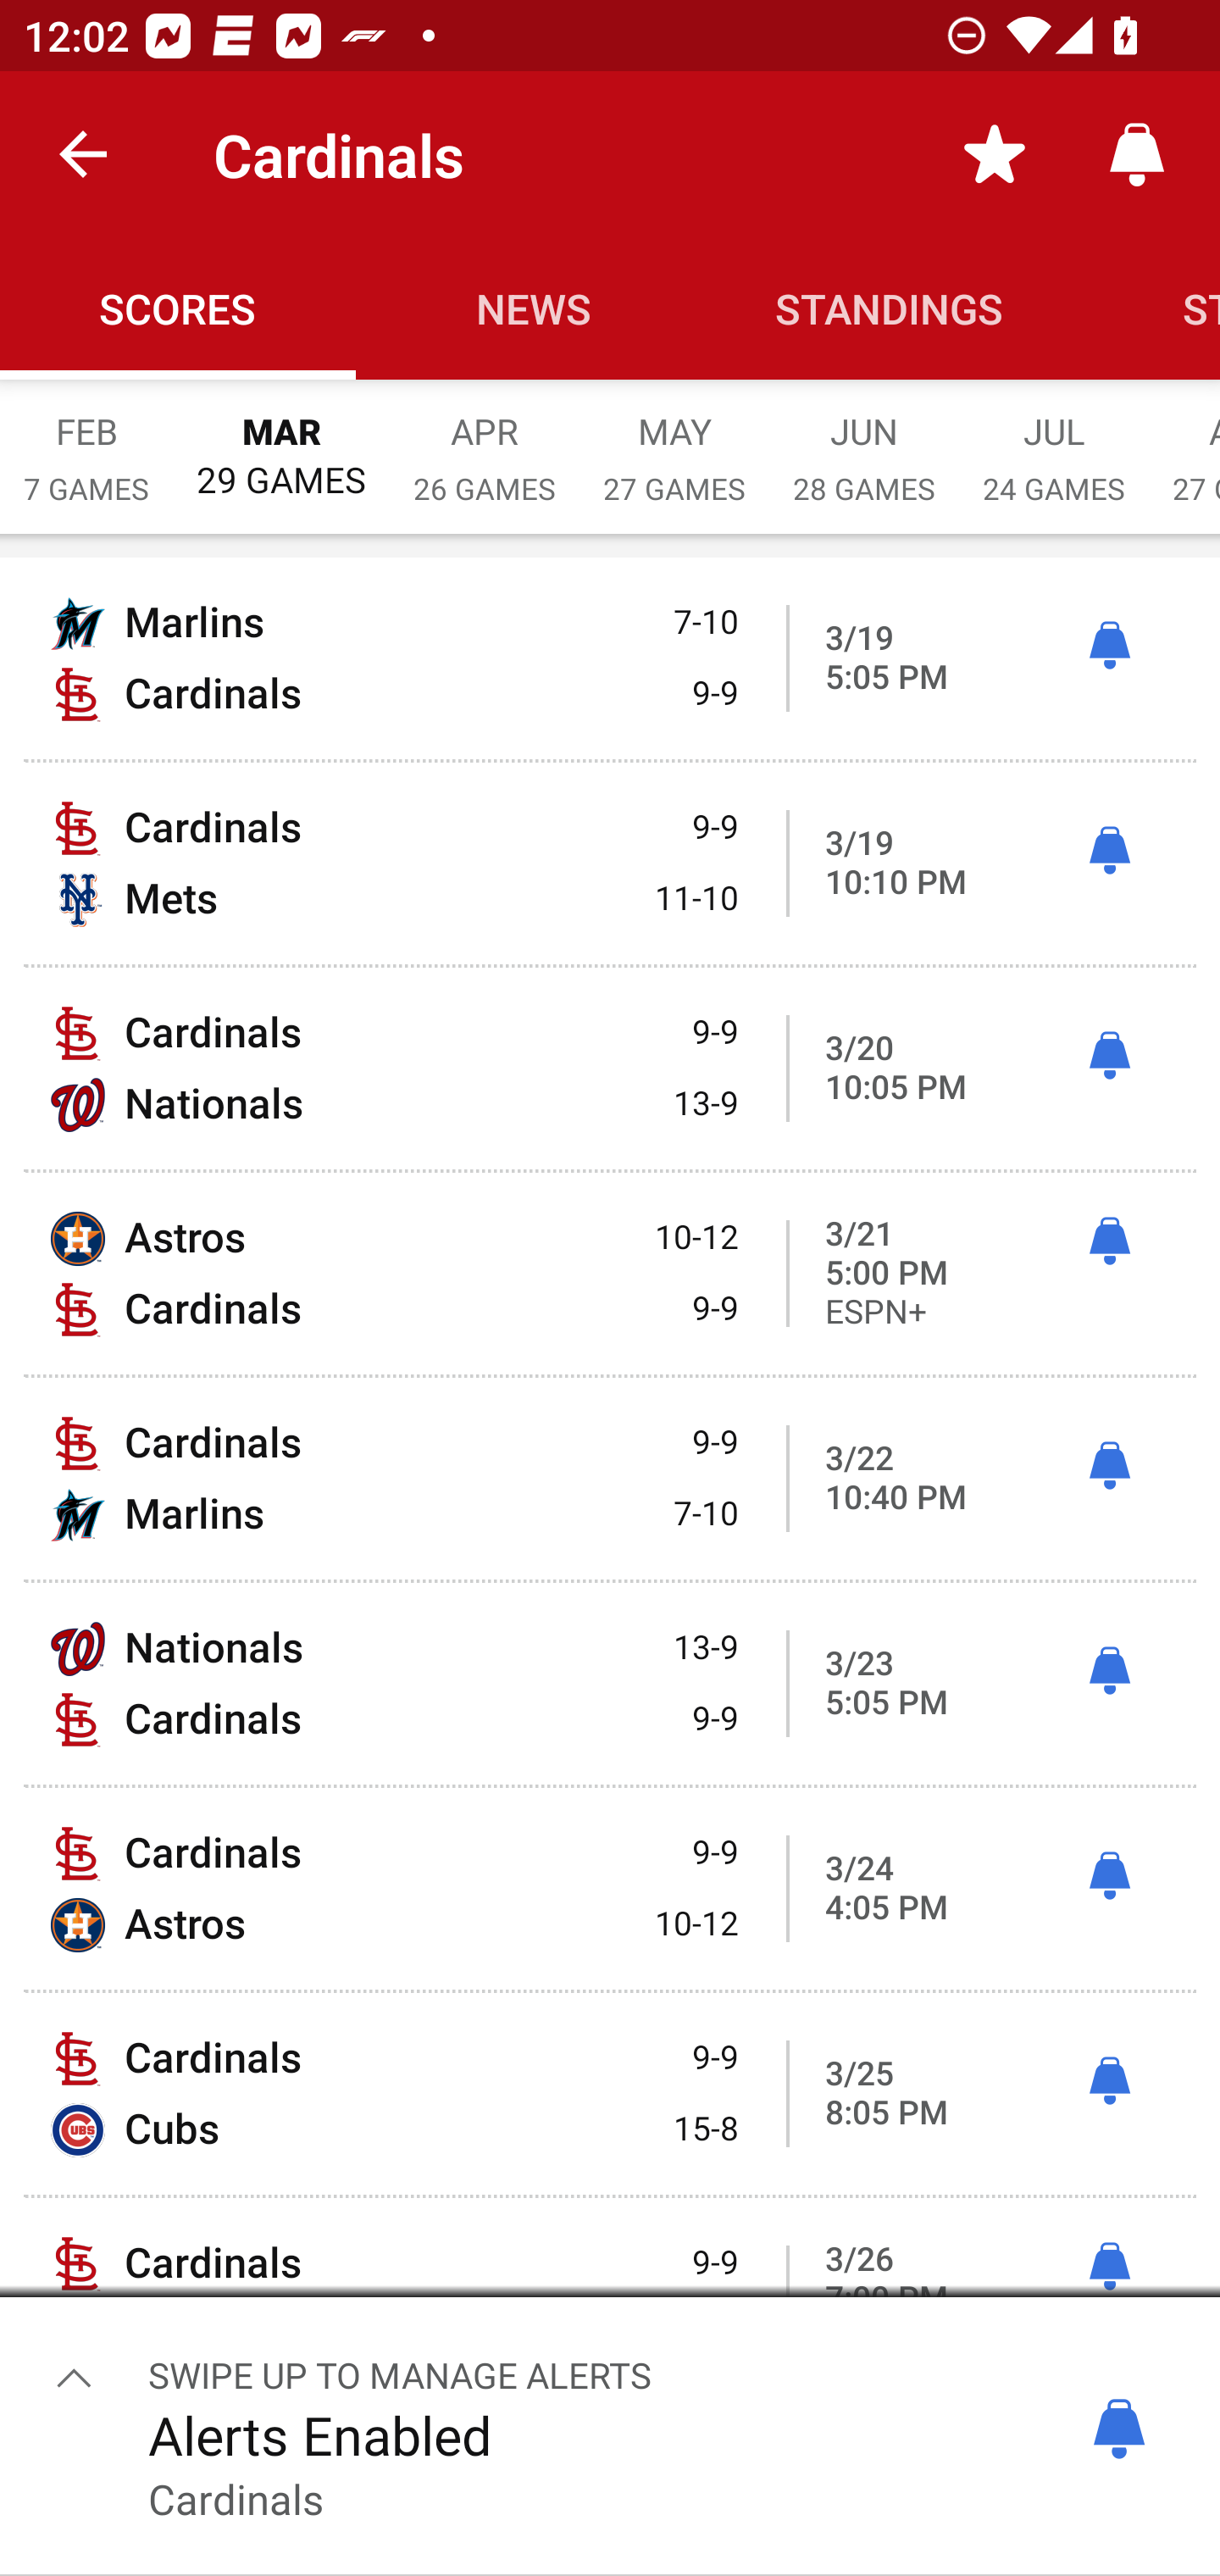 This screenshot has width=1220, height=2576. I want to click on Cardinals 0-0 Dodgers 0-0 3/28 8:10 PM ì, so click(610, 2490).